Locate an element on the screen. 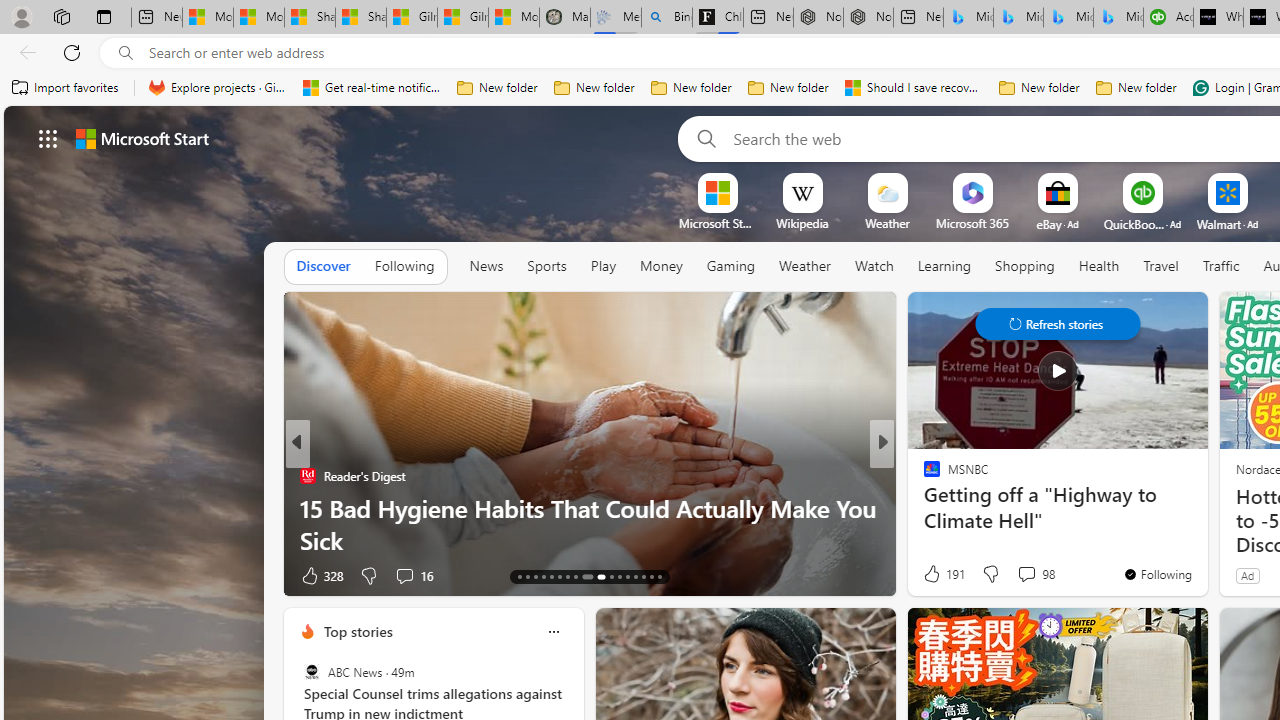 The image size is (1280, 720). View comments 56 Comment is located at coordinates (1030, 574).